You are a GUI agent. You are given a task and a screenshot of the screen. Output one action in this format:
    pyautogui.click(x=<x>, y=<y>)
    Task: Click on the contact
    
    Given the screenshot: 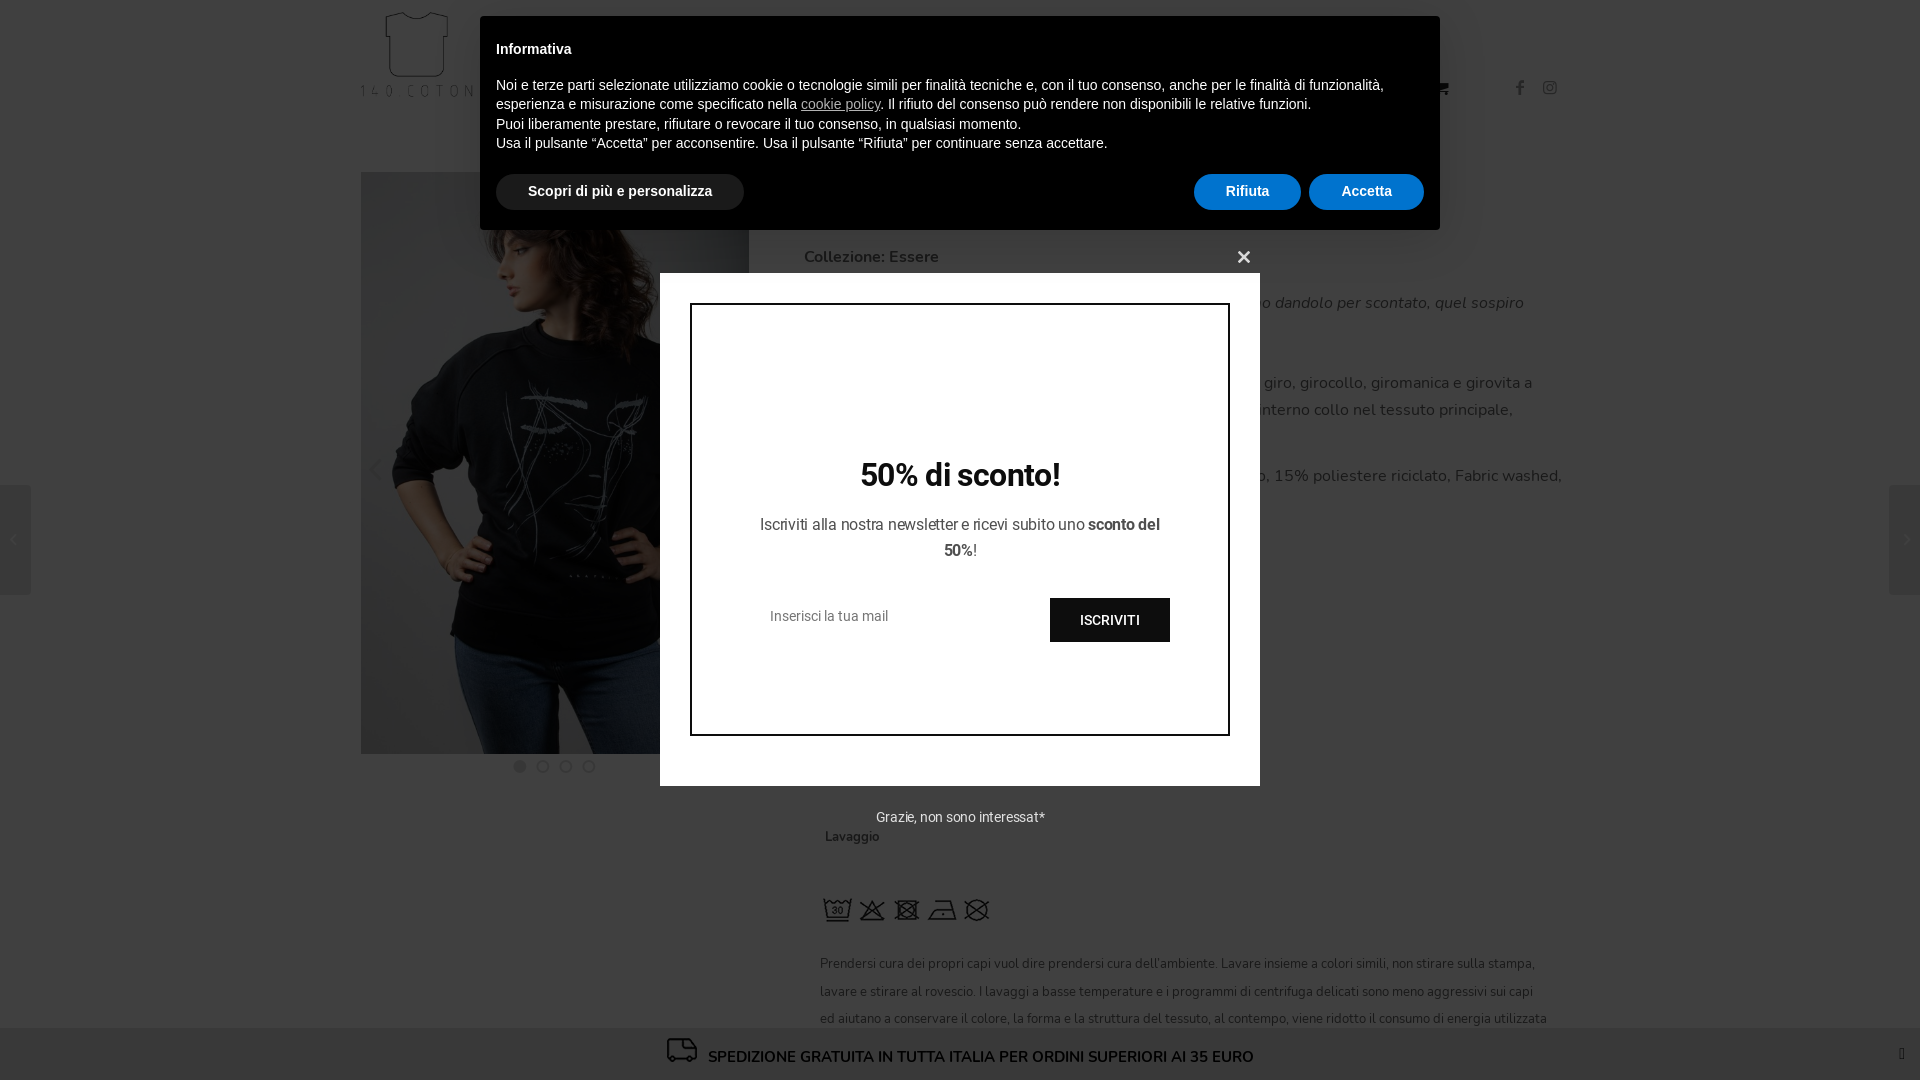 What is the action you would take?
    pyautogui.click(x=1064, y=55)
    